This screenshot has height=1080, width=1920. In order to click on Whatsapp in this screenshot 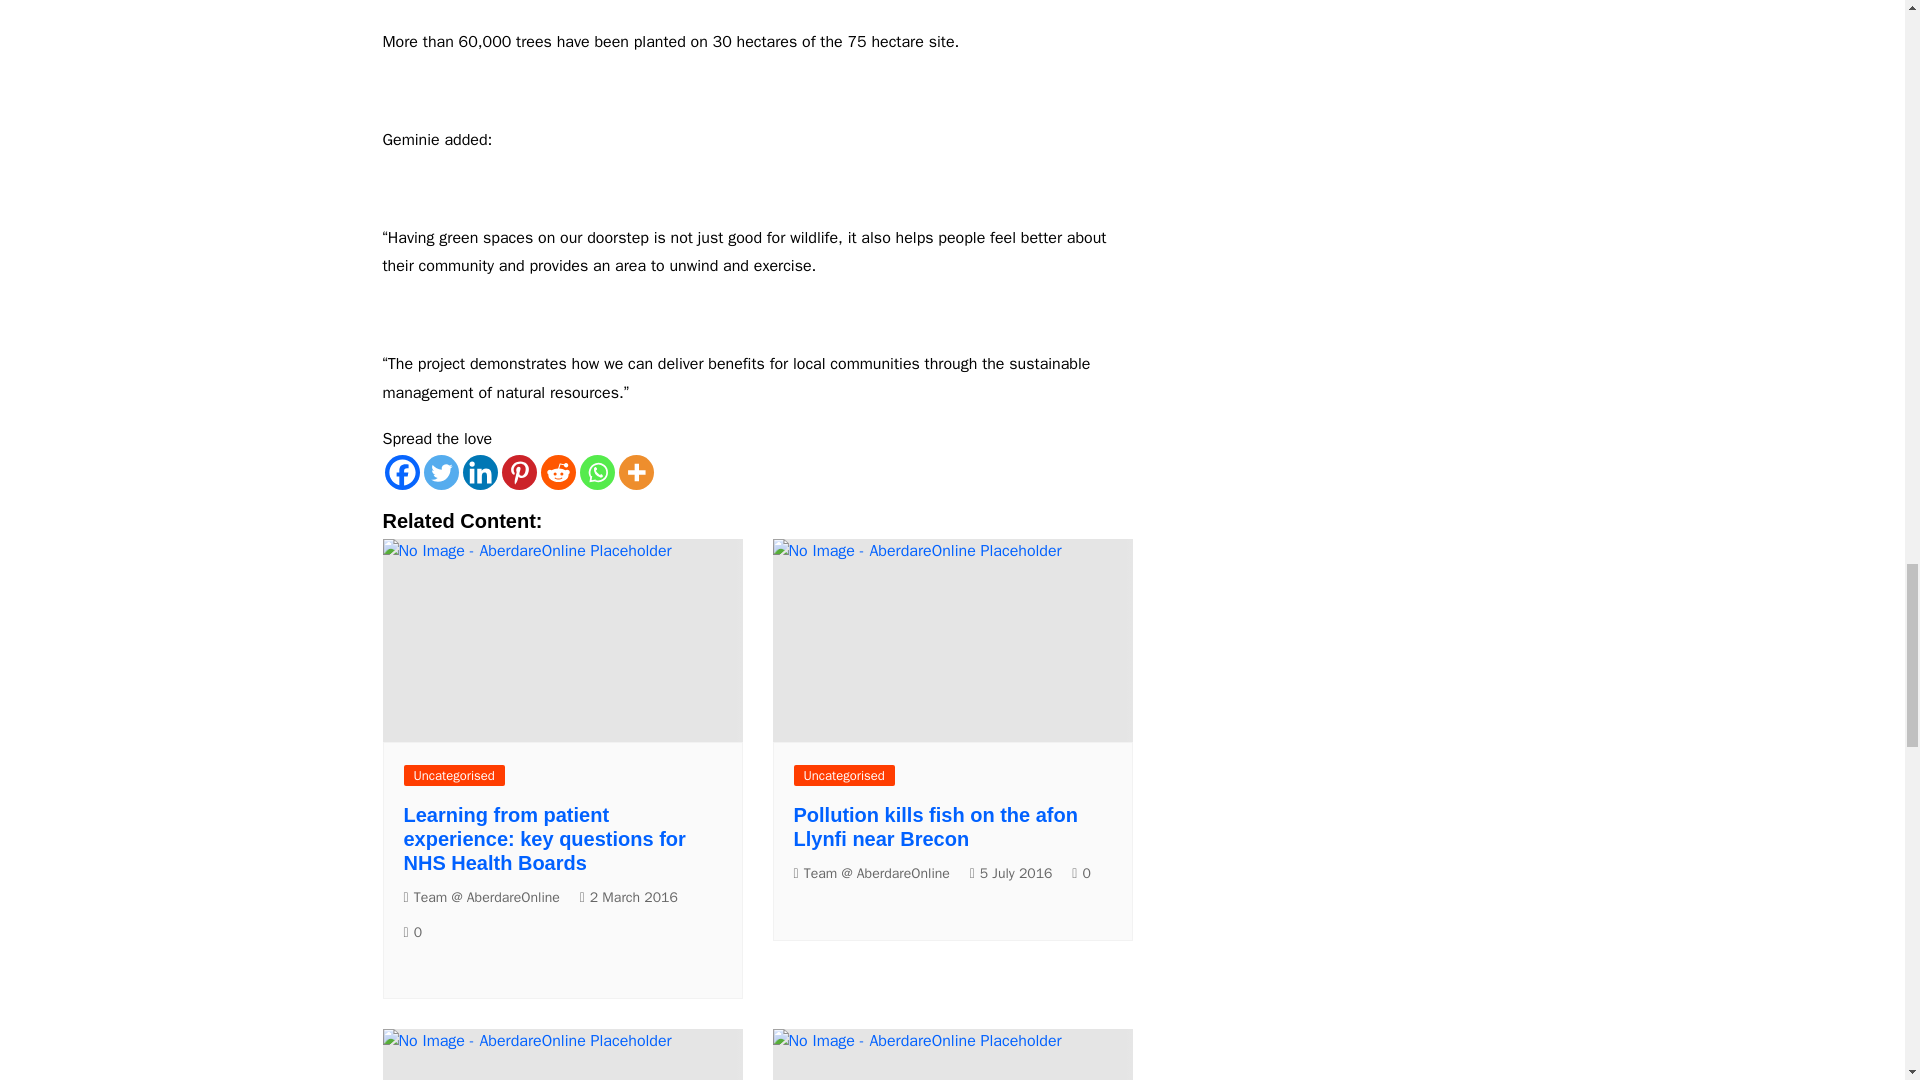, I will do `click(596, 472)`.